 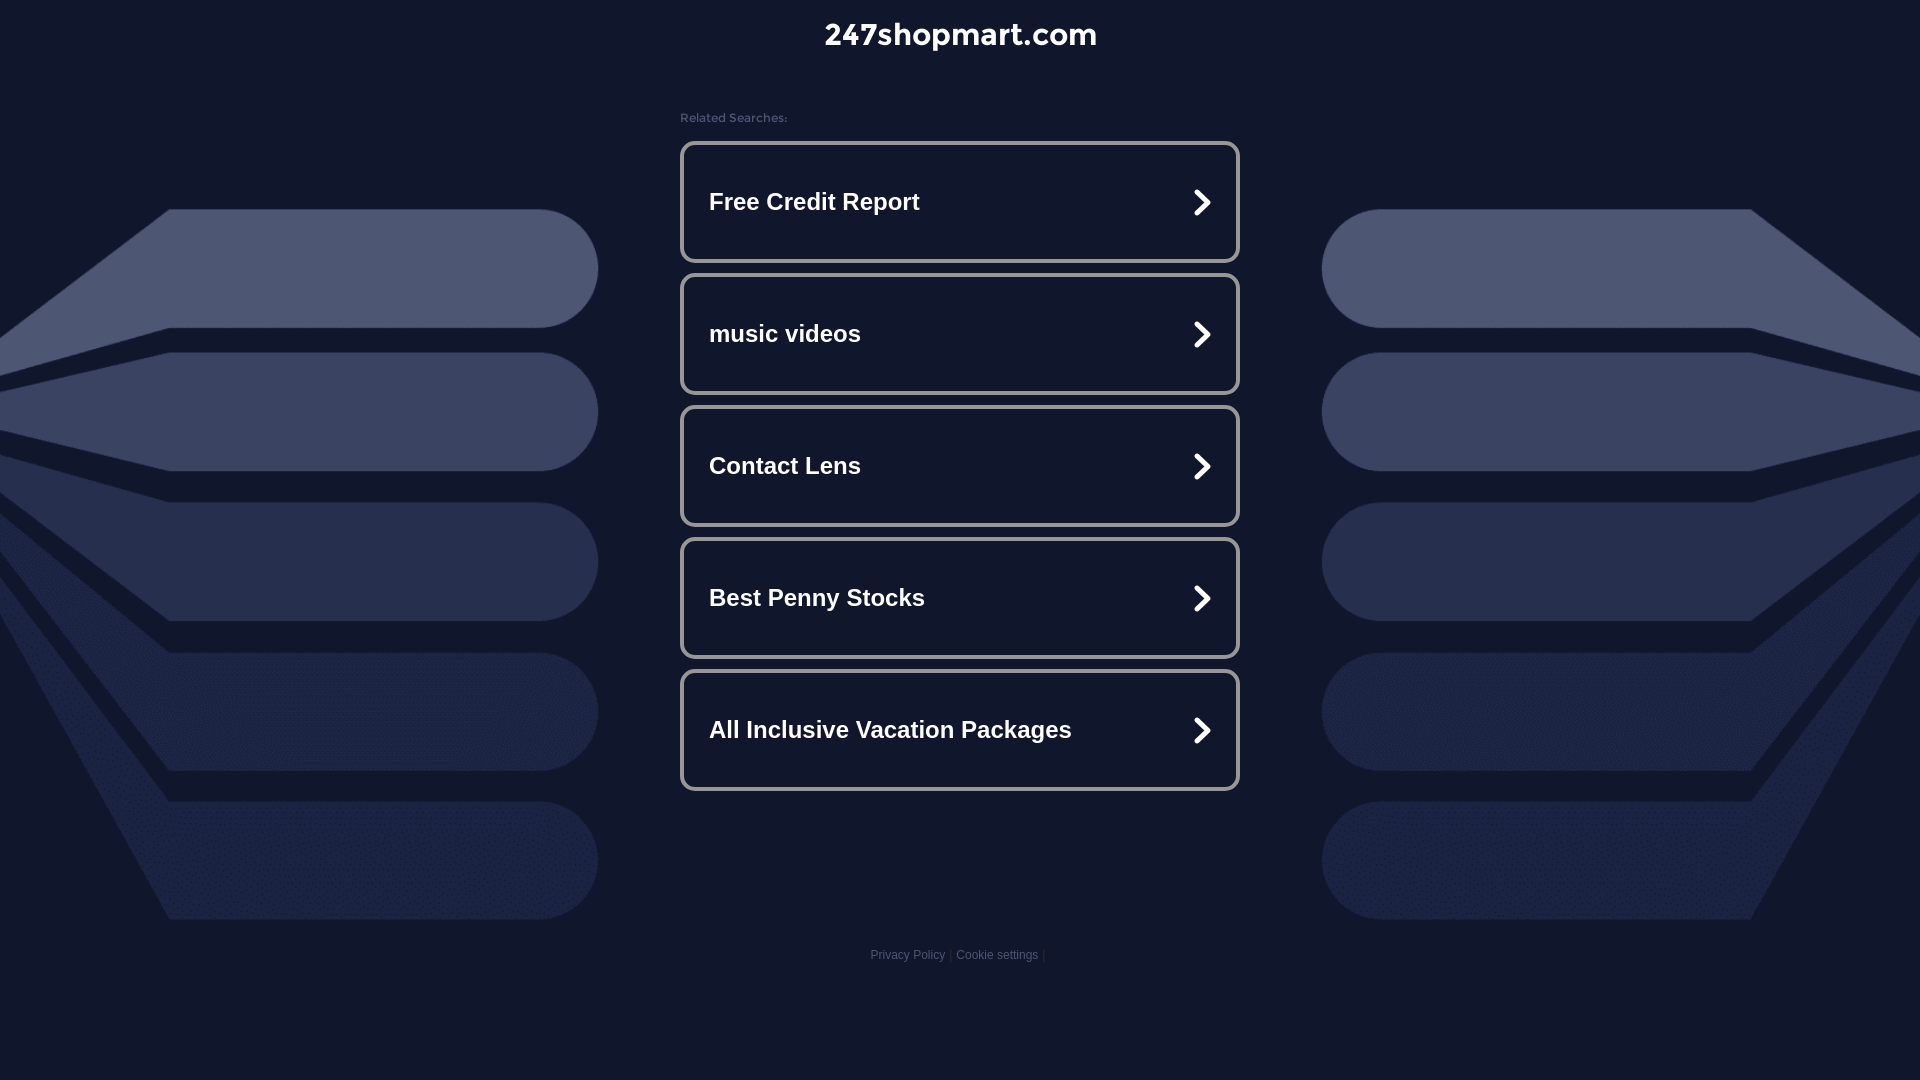 I want to click on Privacy Policy, so click(x=908, y=955).